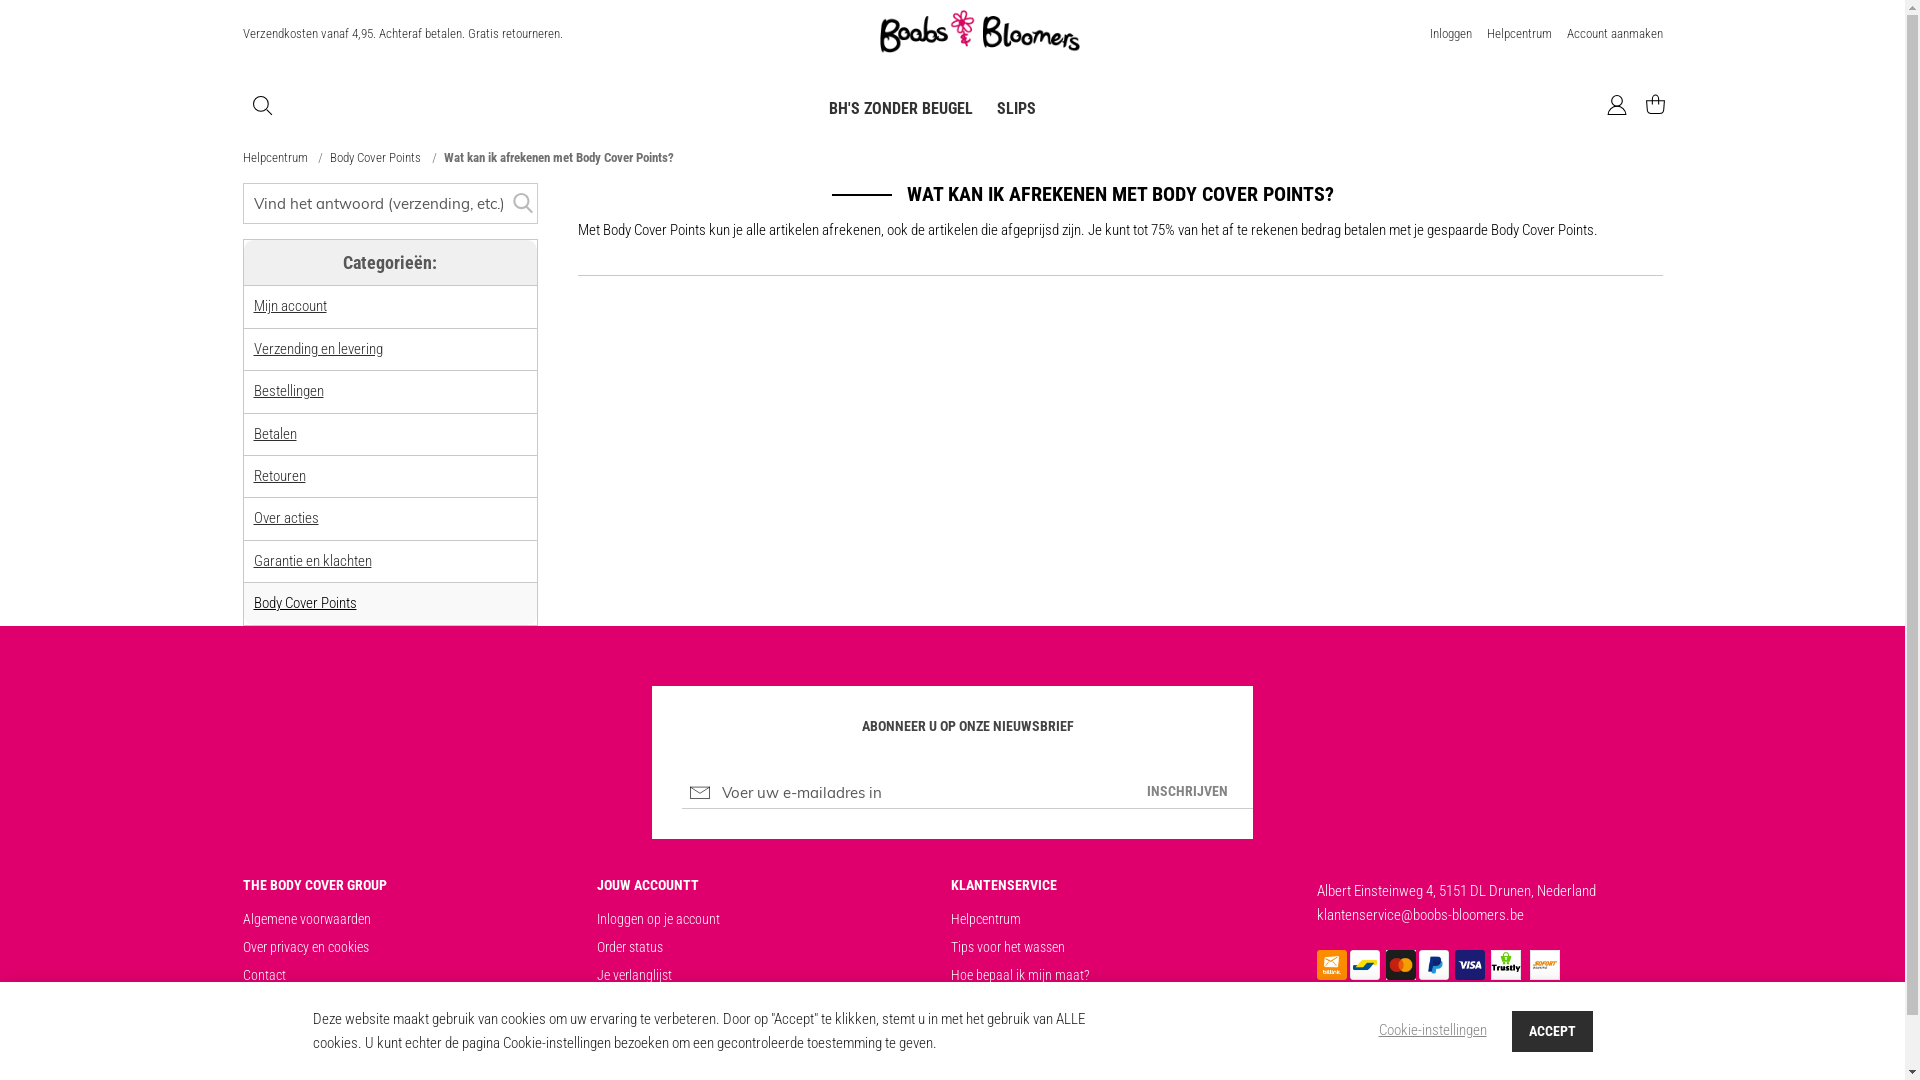 The width and height of the screenshot is (1920, 1080). I want to click on Over acties, so click(286, 518).